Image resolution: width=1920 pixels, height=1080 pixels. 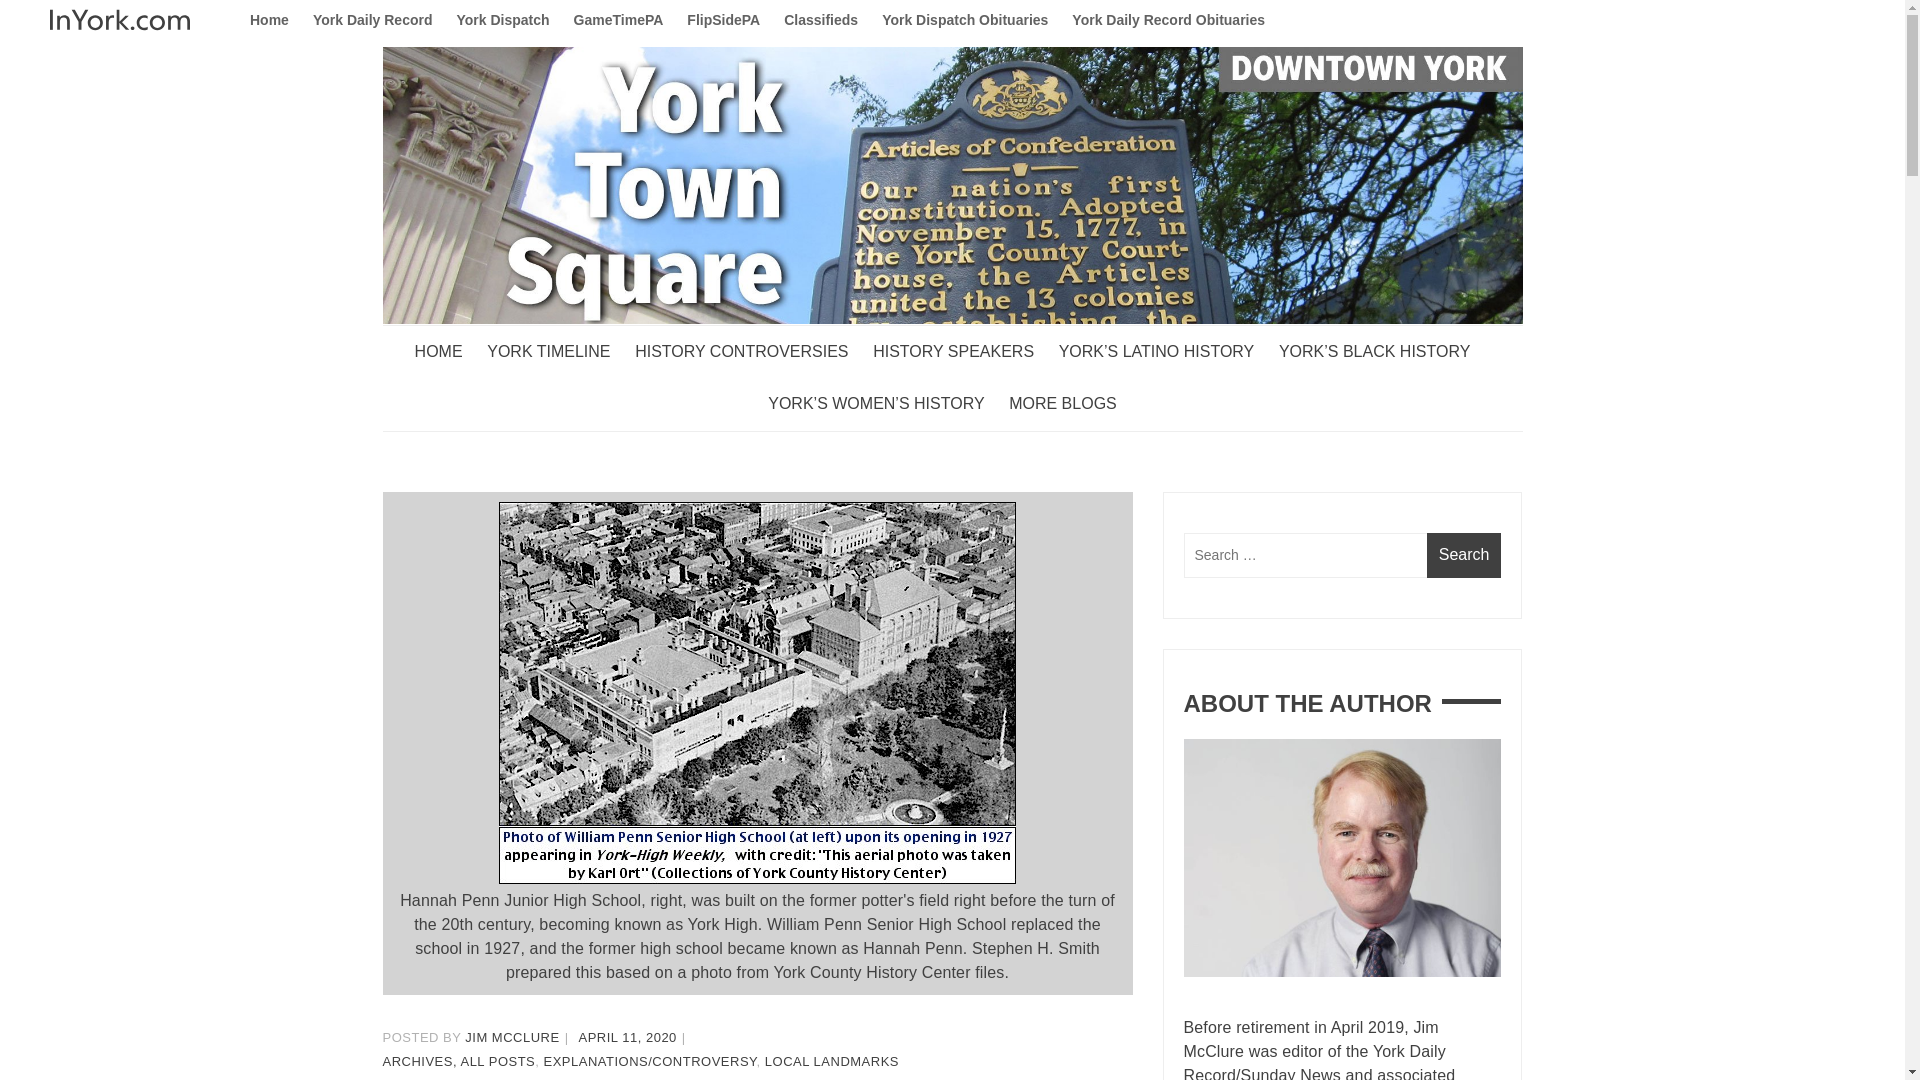 What do you see at coordinates (831, 1062) in the screenshot?
I see `LOCAL LANDMARKS` at bounding box center [831, 1062].